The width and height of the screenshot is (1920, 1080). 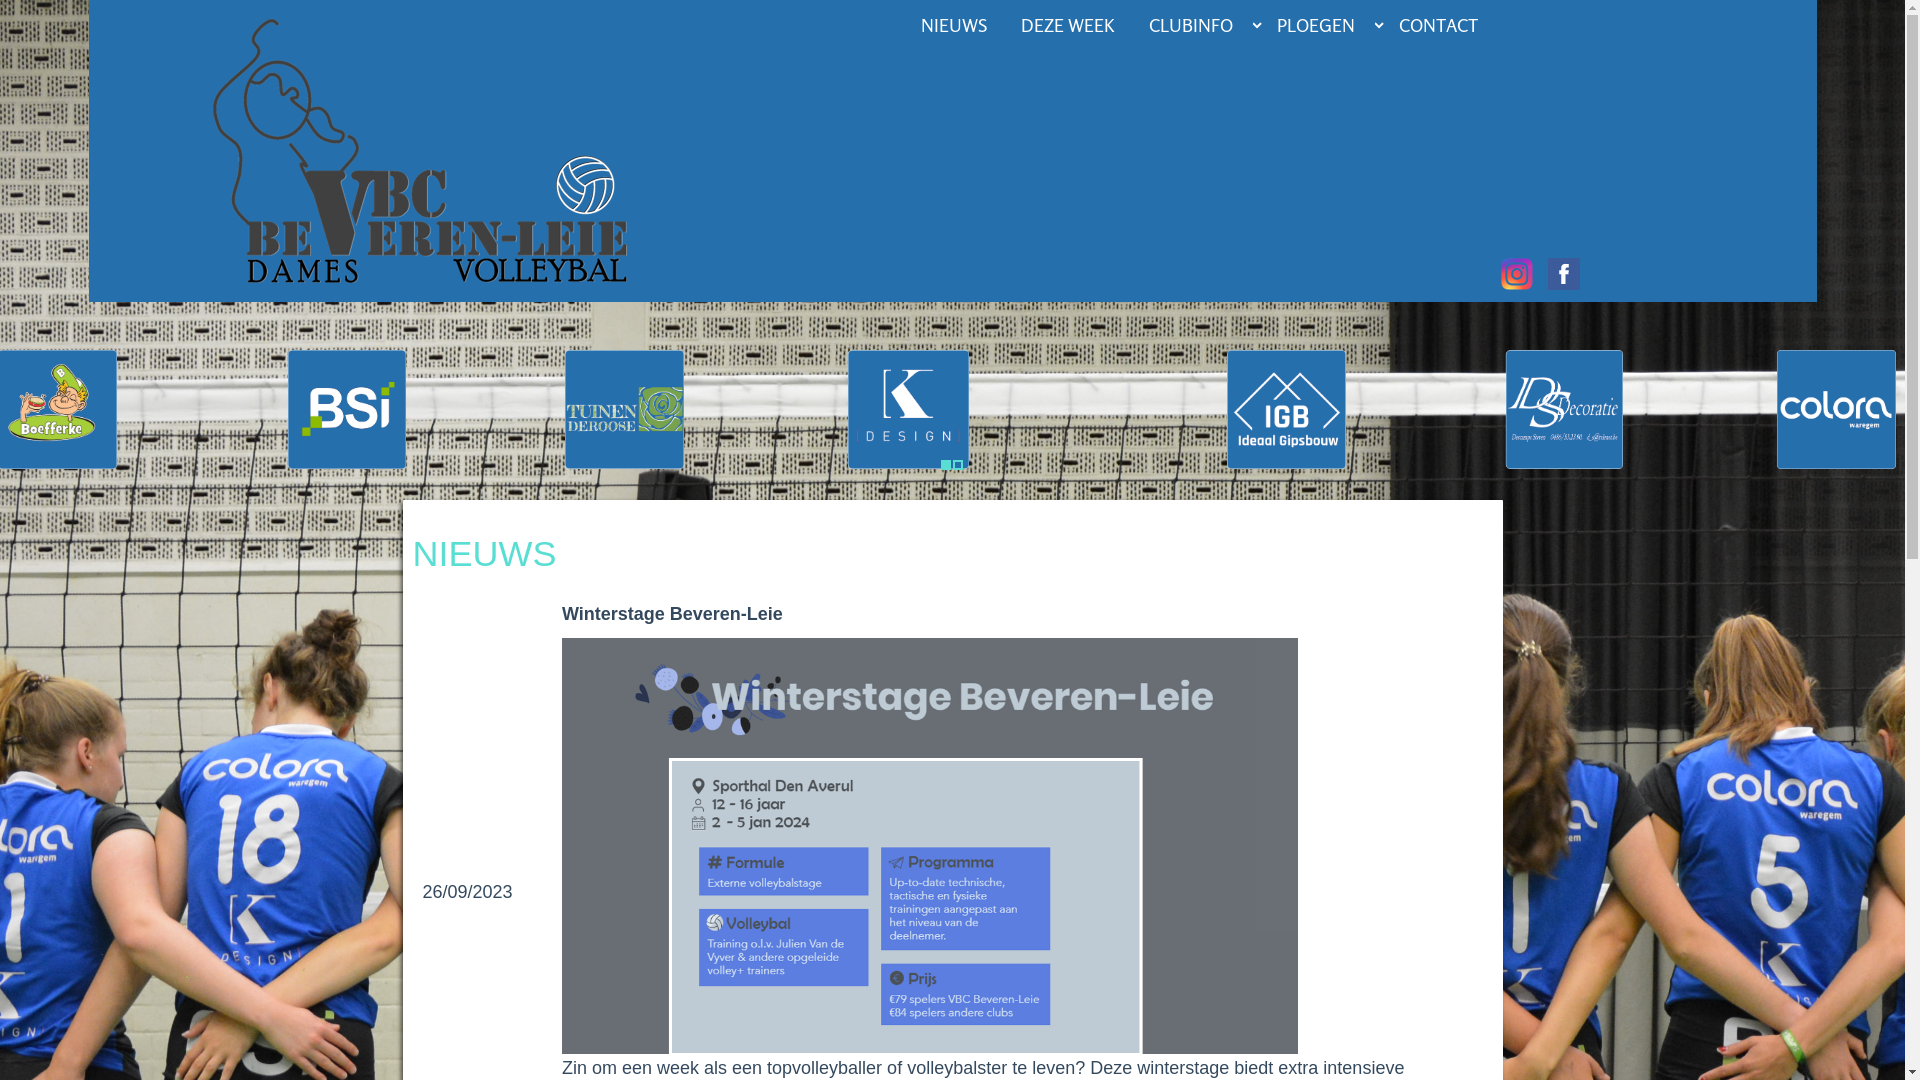 What do you see at coordinates (957, 465) in the screenshot?
I see `2` at bounding box center [957, 465].